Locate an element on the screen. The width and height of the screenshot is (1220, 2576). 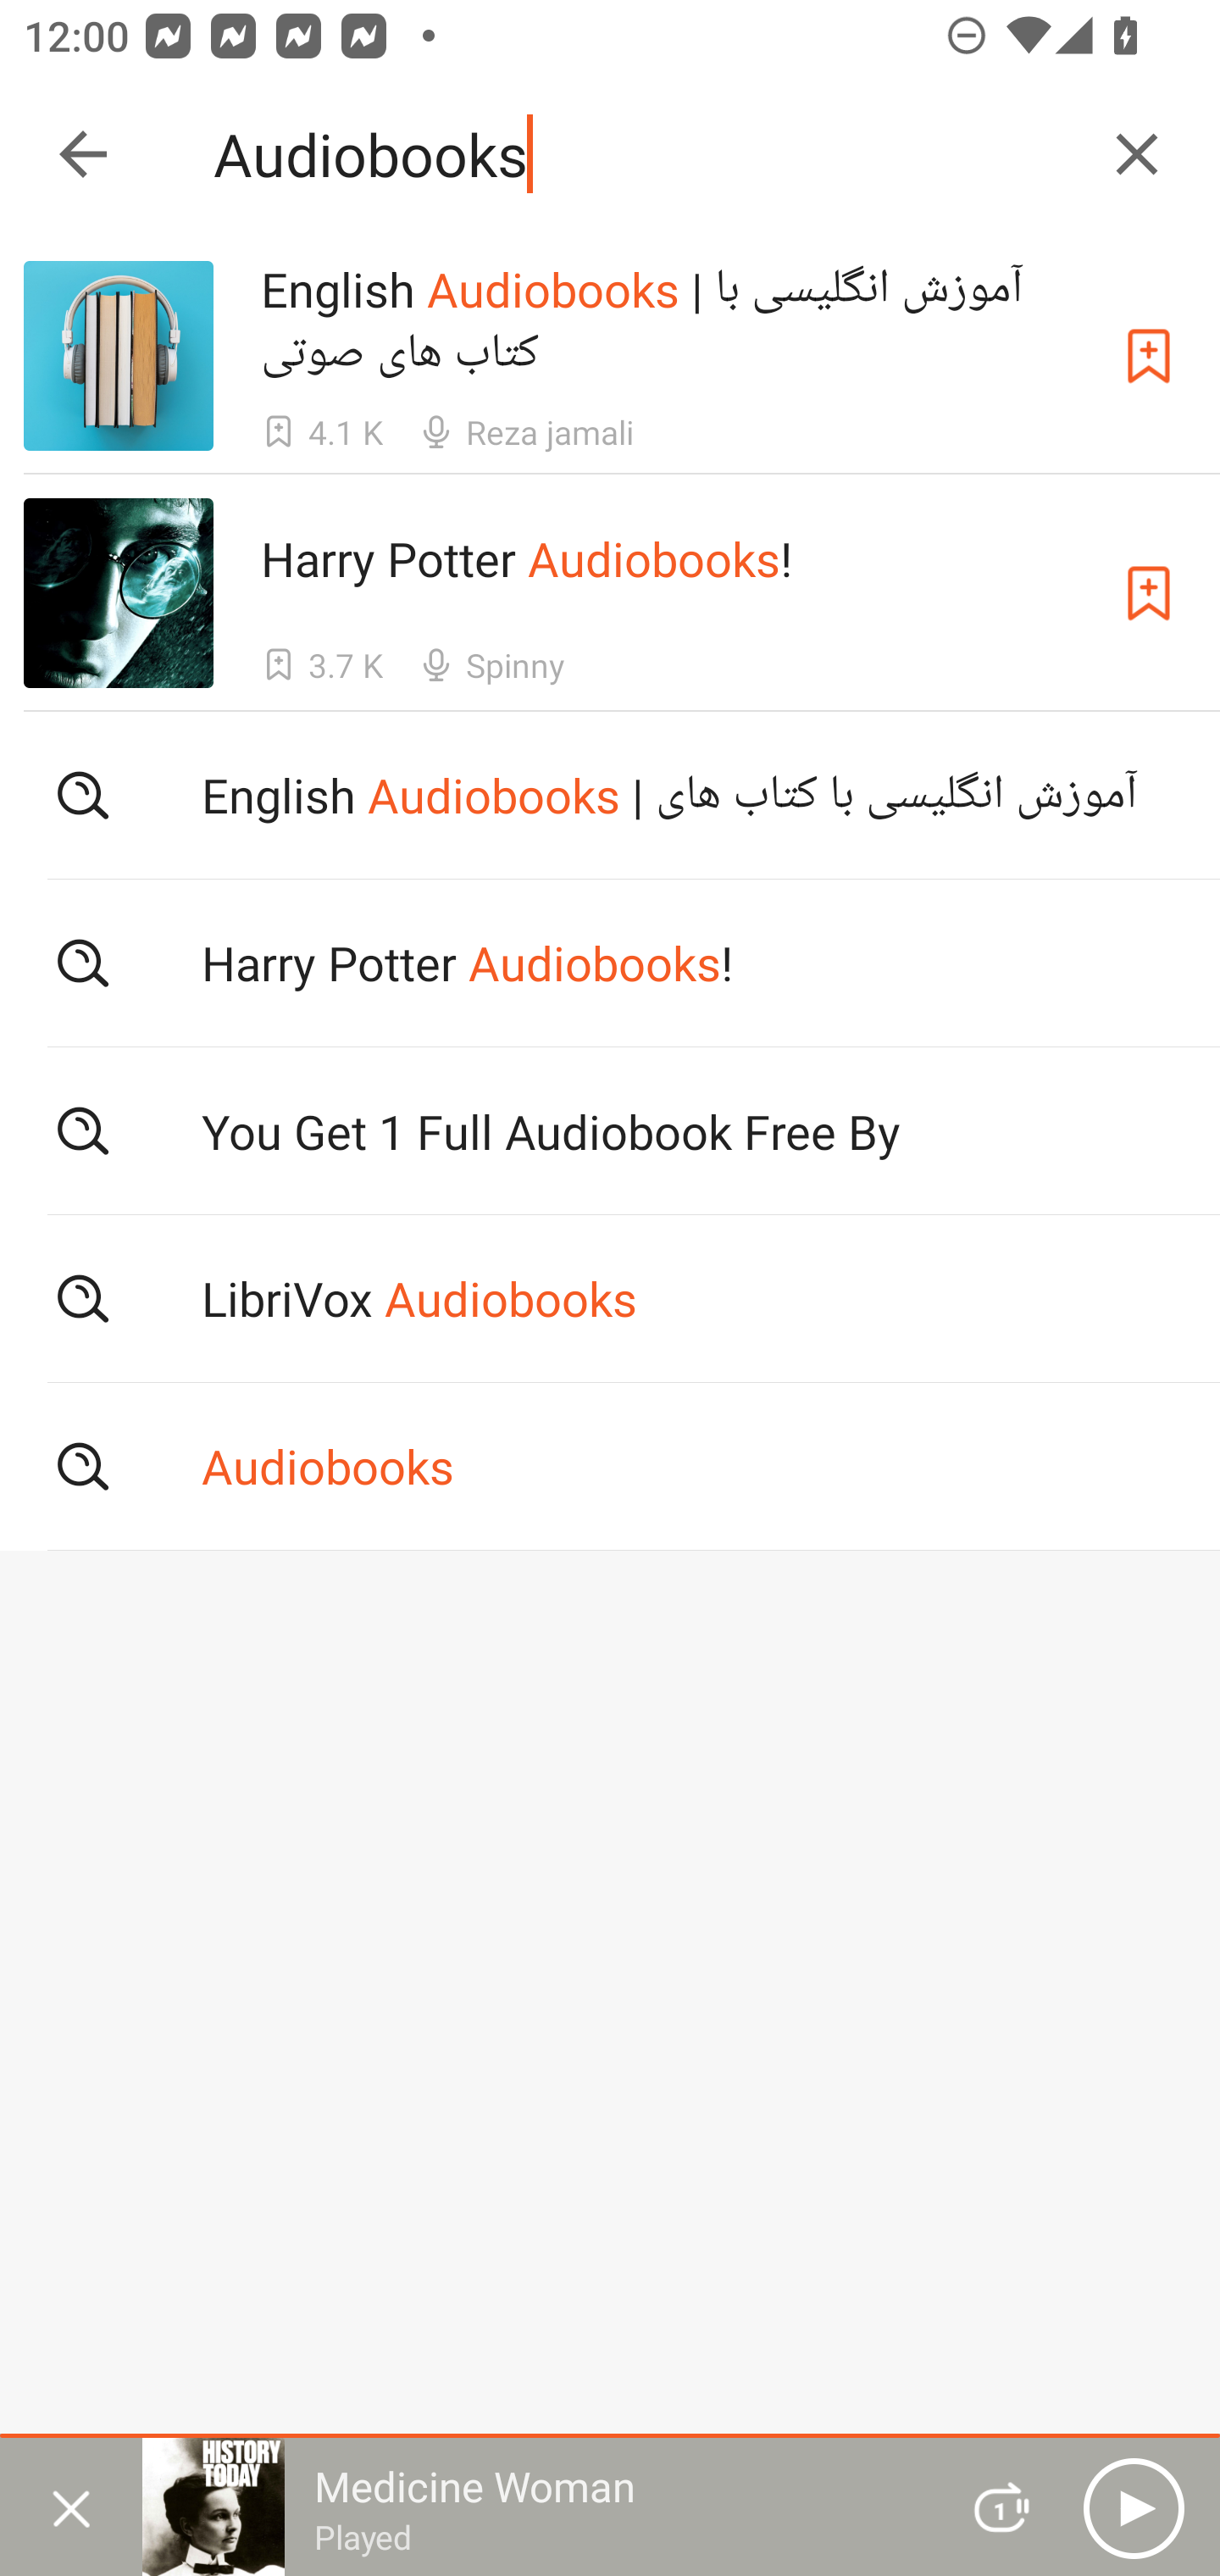
Clear query is located at coordinates (1137, 154).